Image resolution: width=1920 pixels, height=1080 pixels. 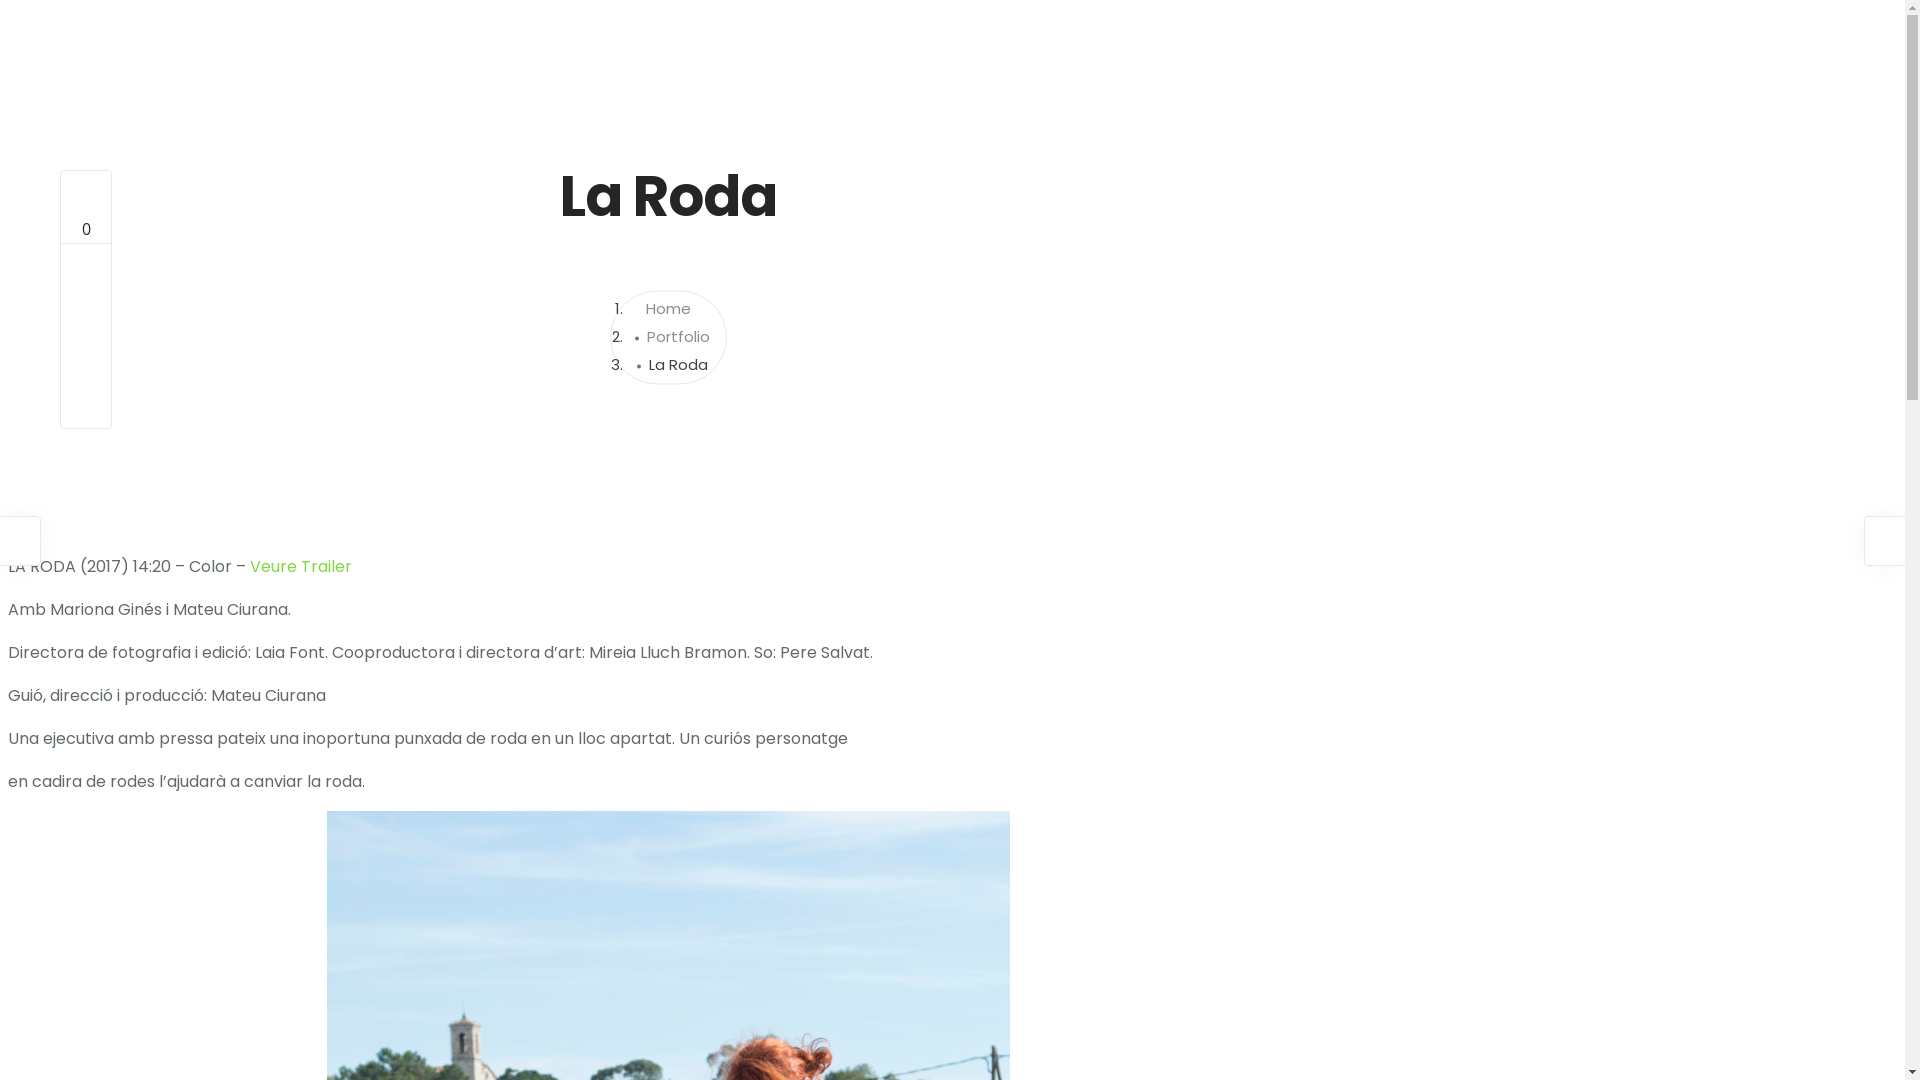 I want to click on Home, so click(x=668, y=310).